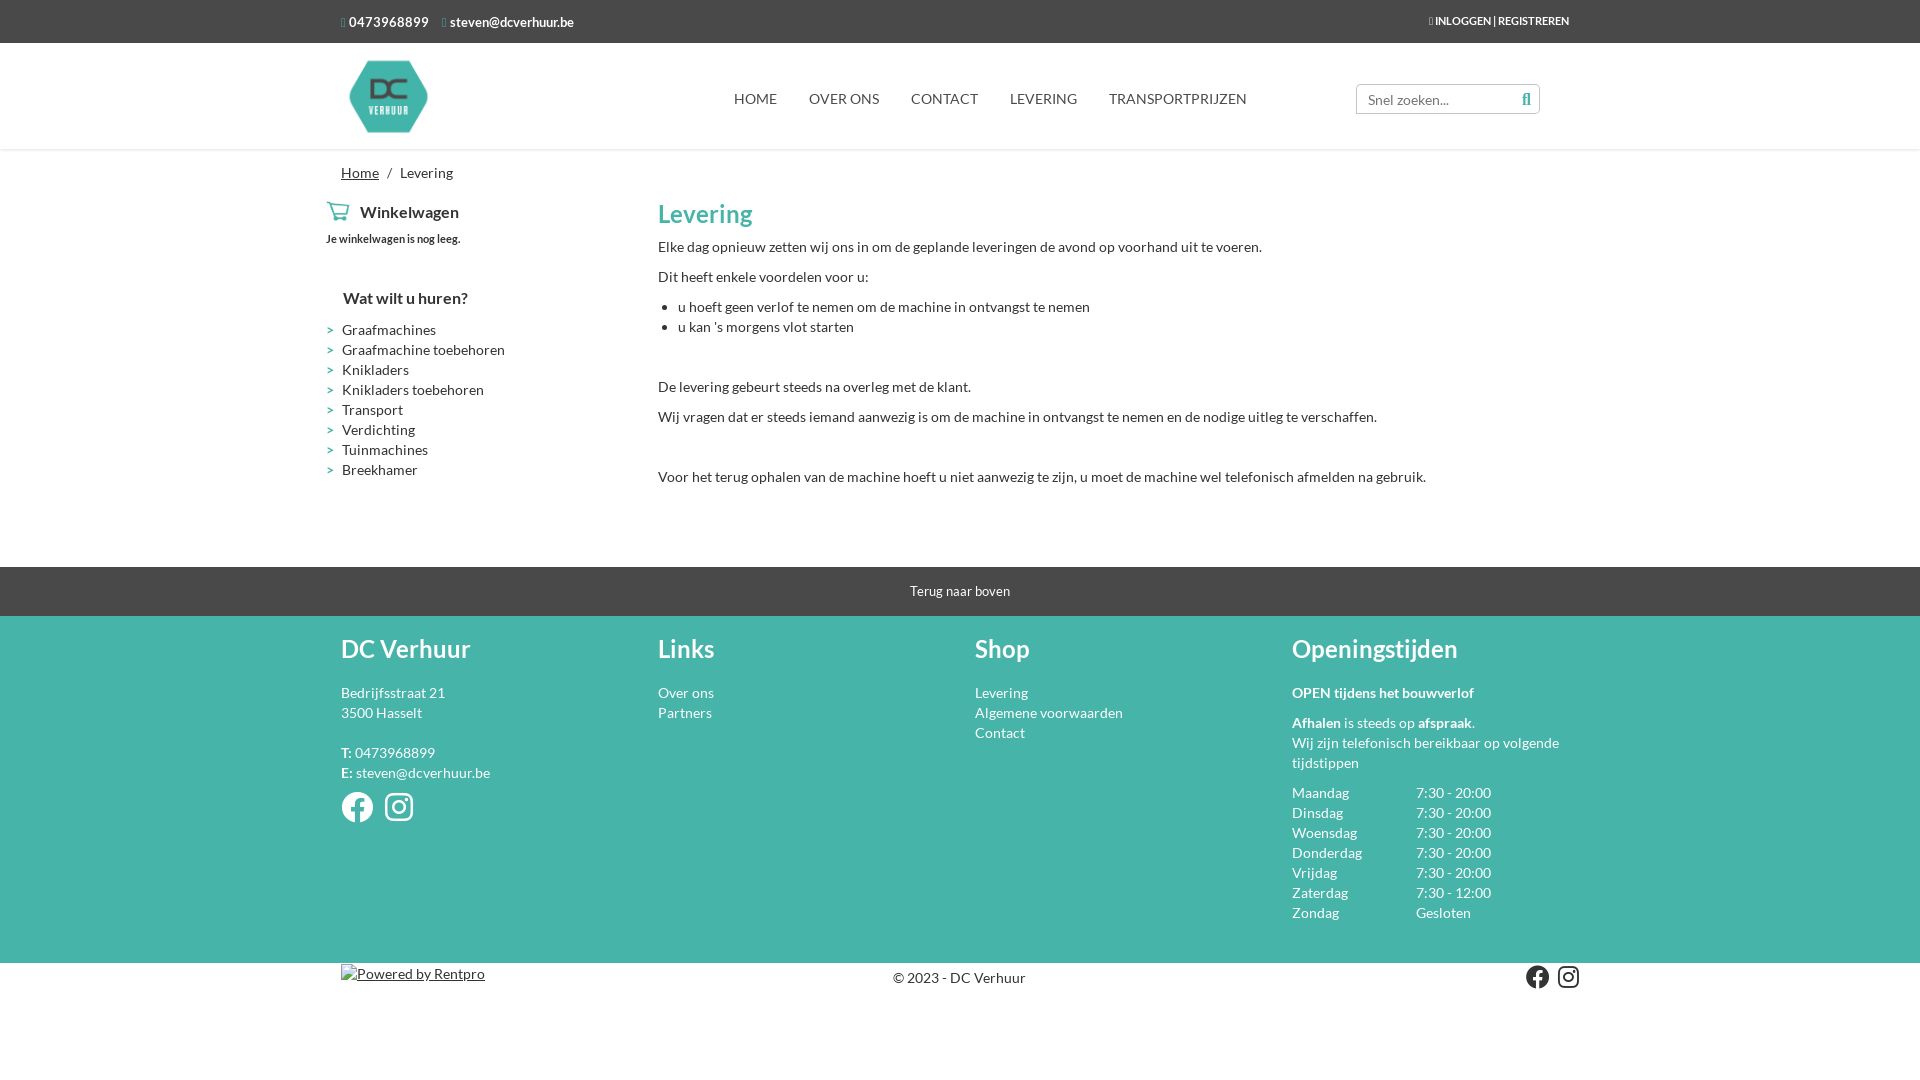 This screenshot has height=1080, width=1920. What do you see at coordinates (360, 172) in the screenshot?
I see `Home` at bounding box center [360, 172].